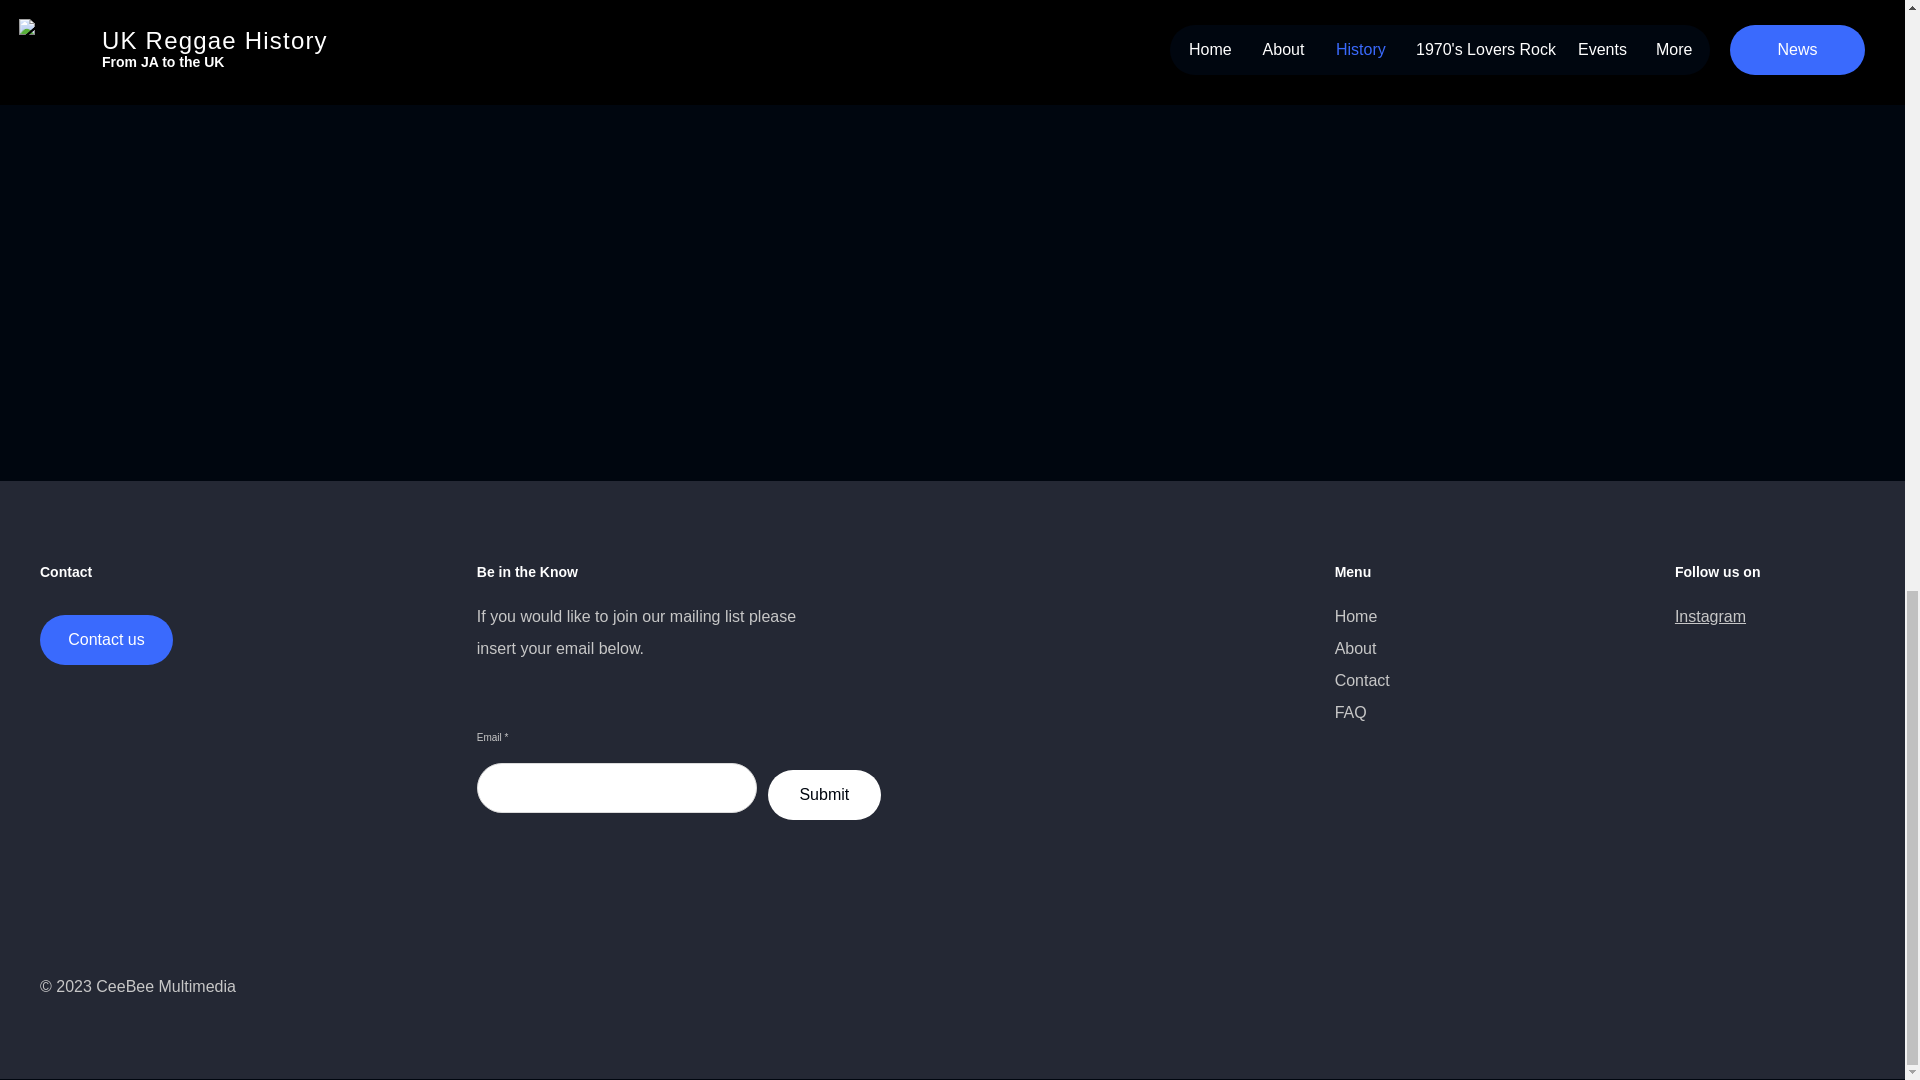 Image resolution: width=1920 pixels, height=1080 pixels. What do you see at coordinates (1350, 712) in the screenshot?
I see `FAQ` at bounding box center [1350, 712].